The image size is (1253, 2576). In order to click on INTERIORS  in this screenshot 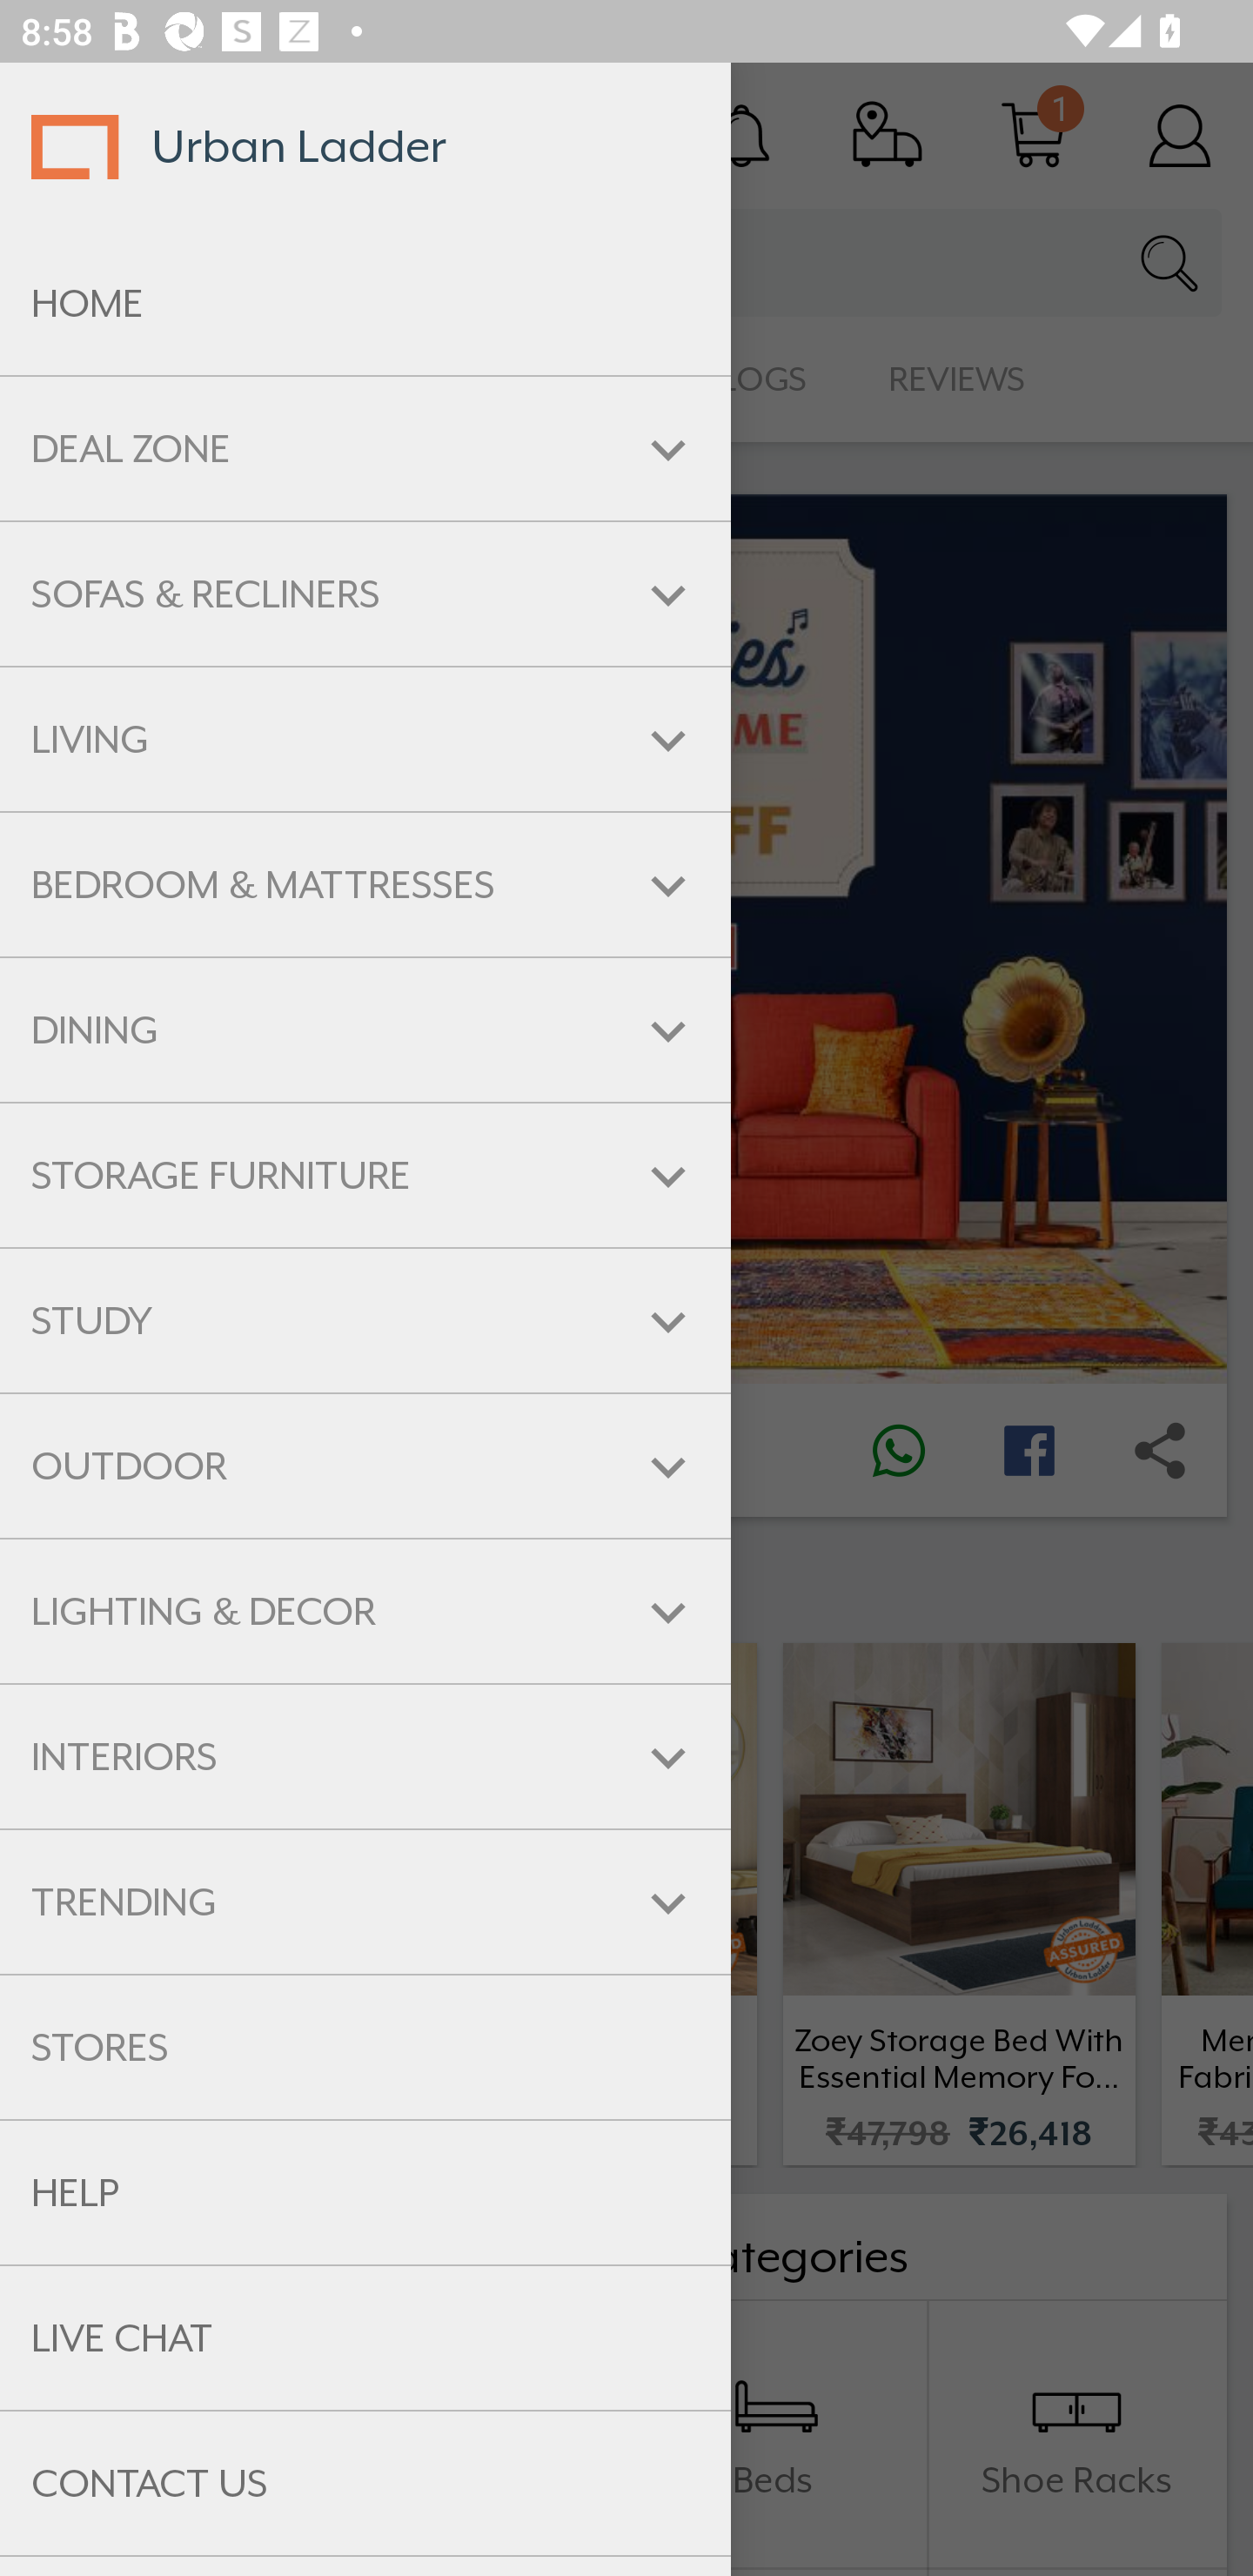, I will do `click(365, 1756)`.